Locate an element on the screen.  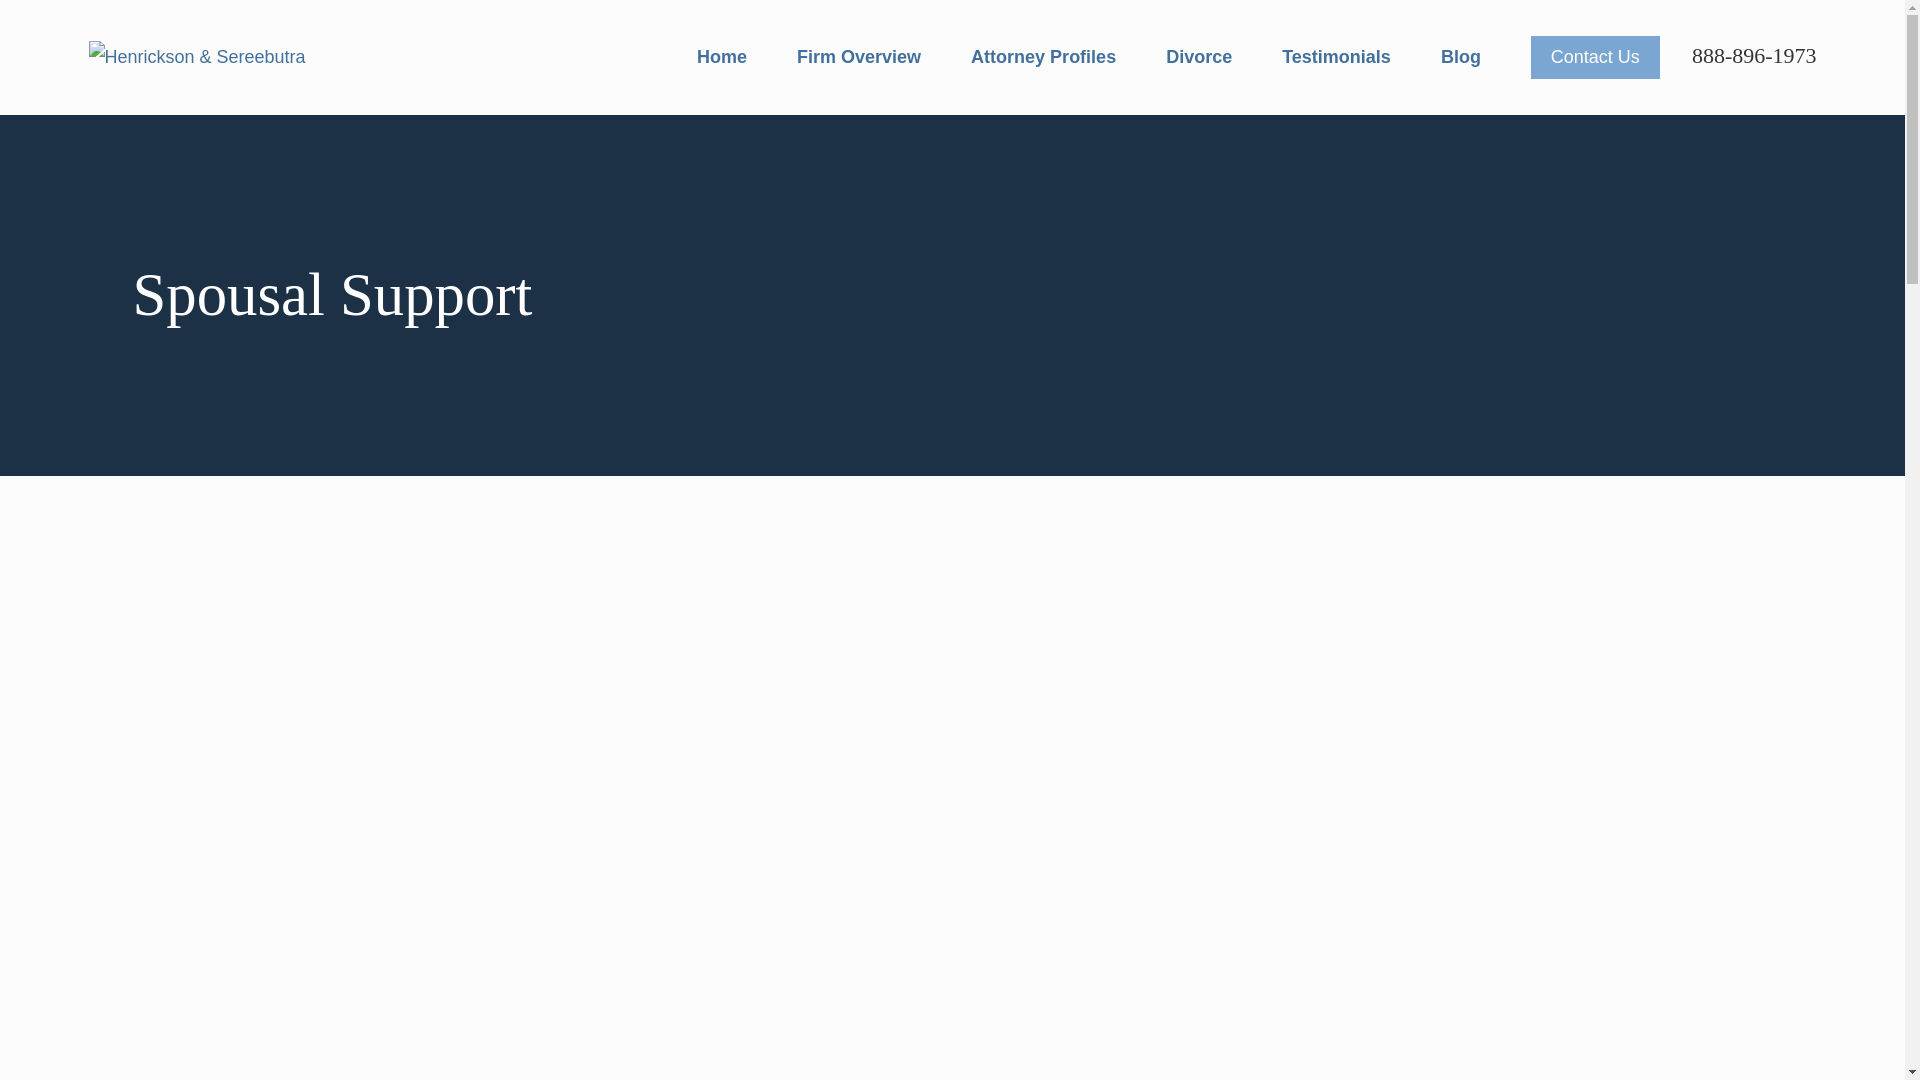
Testimonials is located at coordinates (1336, 57).